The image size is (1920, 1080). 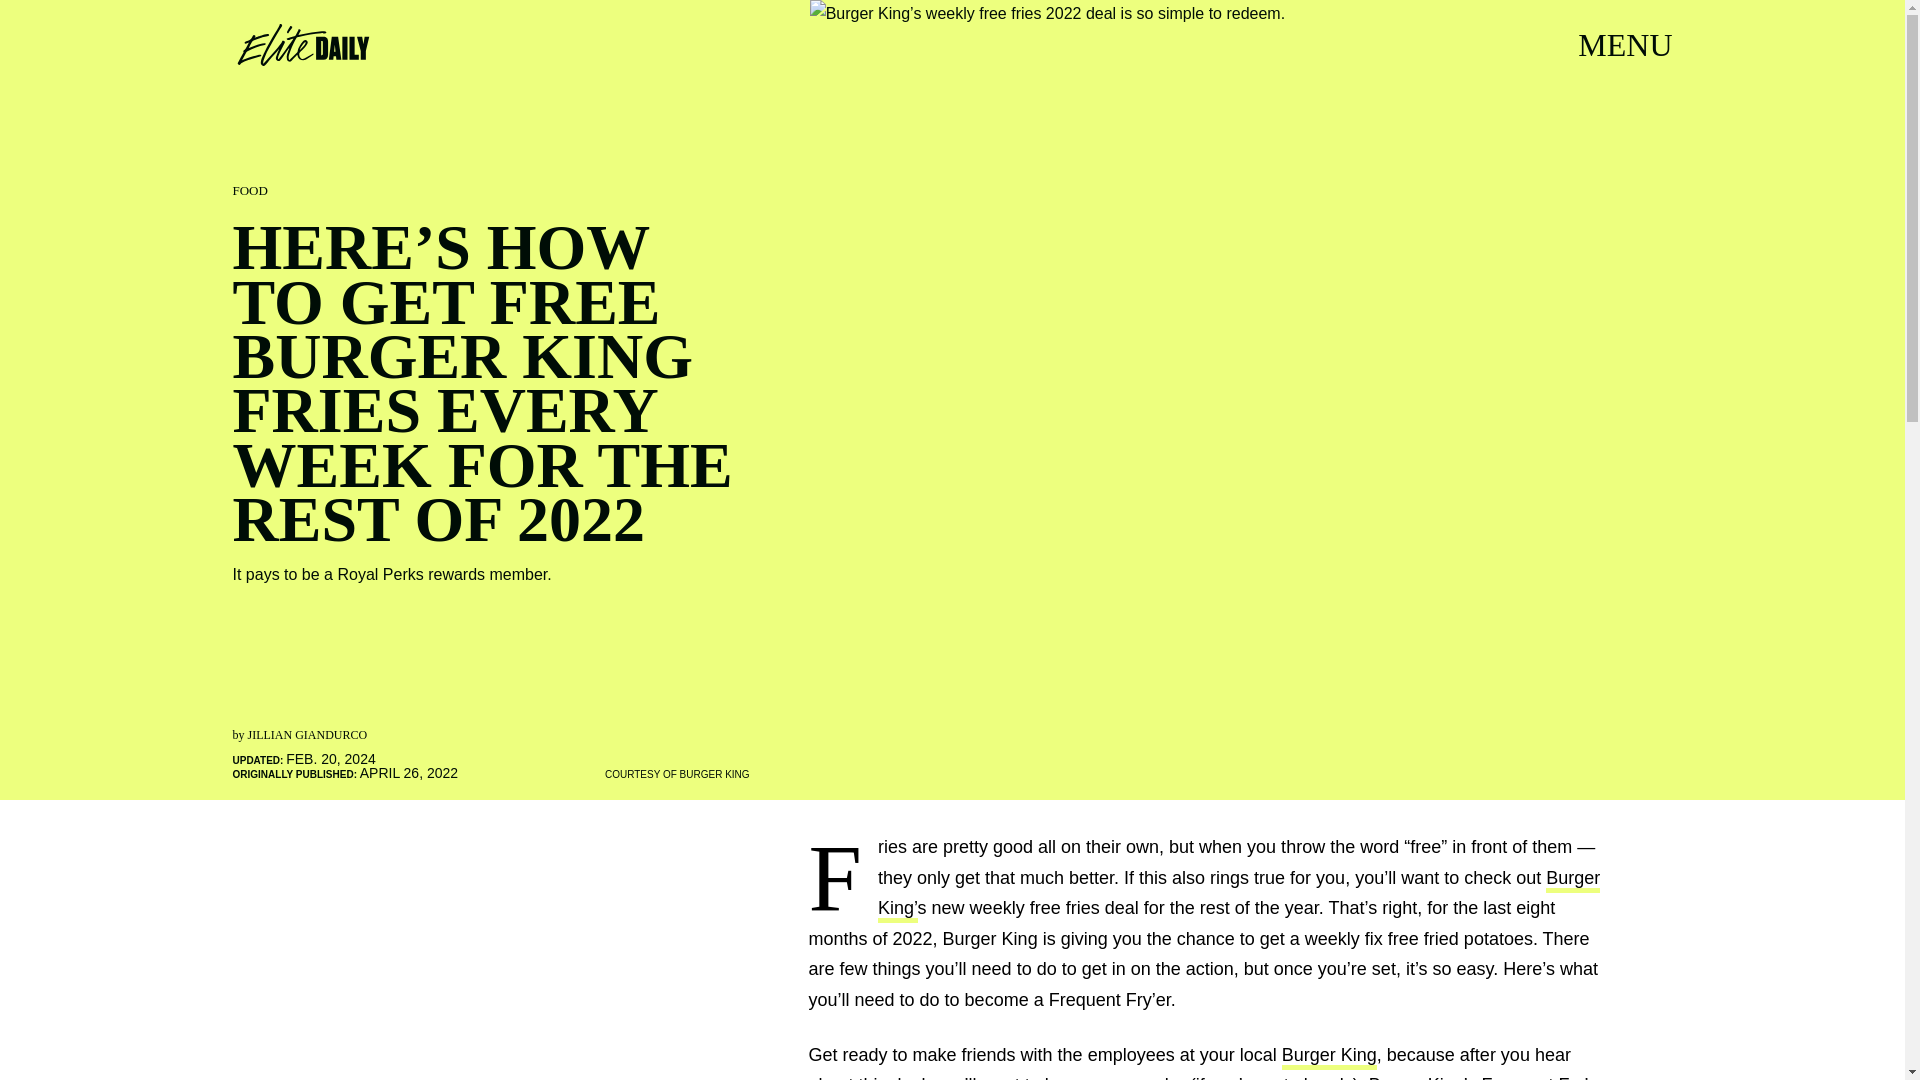 I want to click on Elite Daily, so click(x=302, y=44).